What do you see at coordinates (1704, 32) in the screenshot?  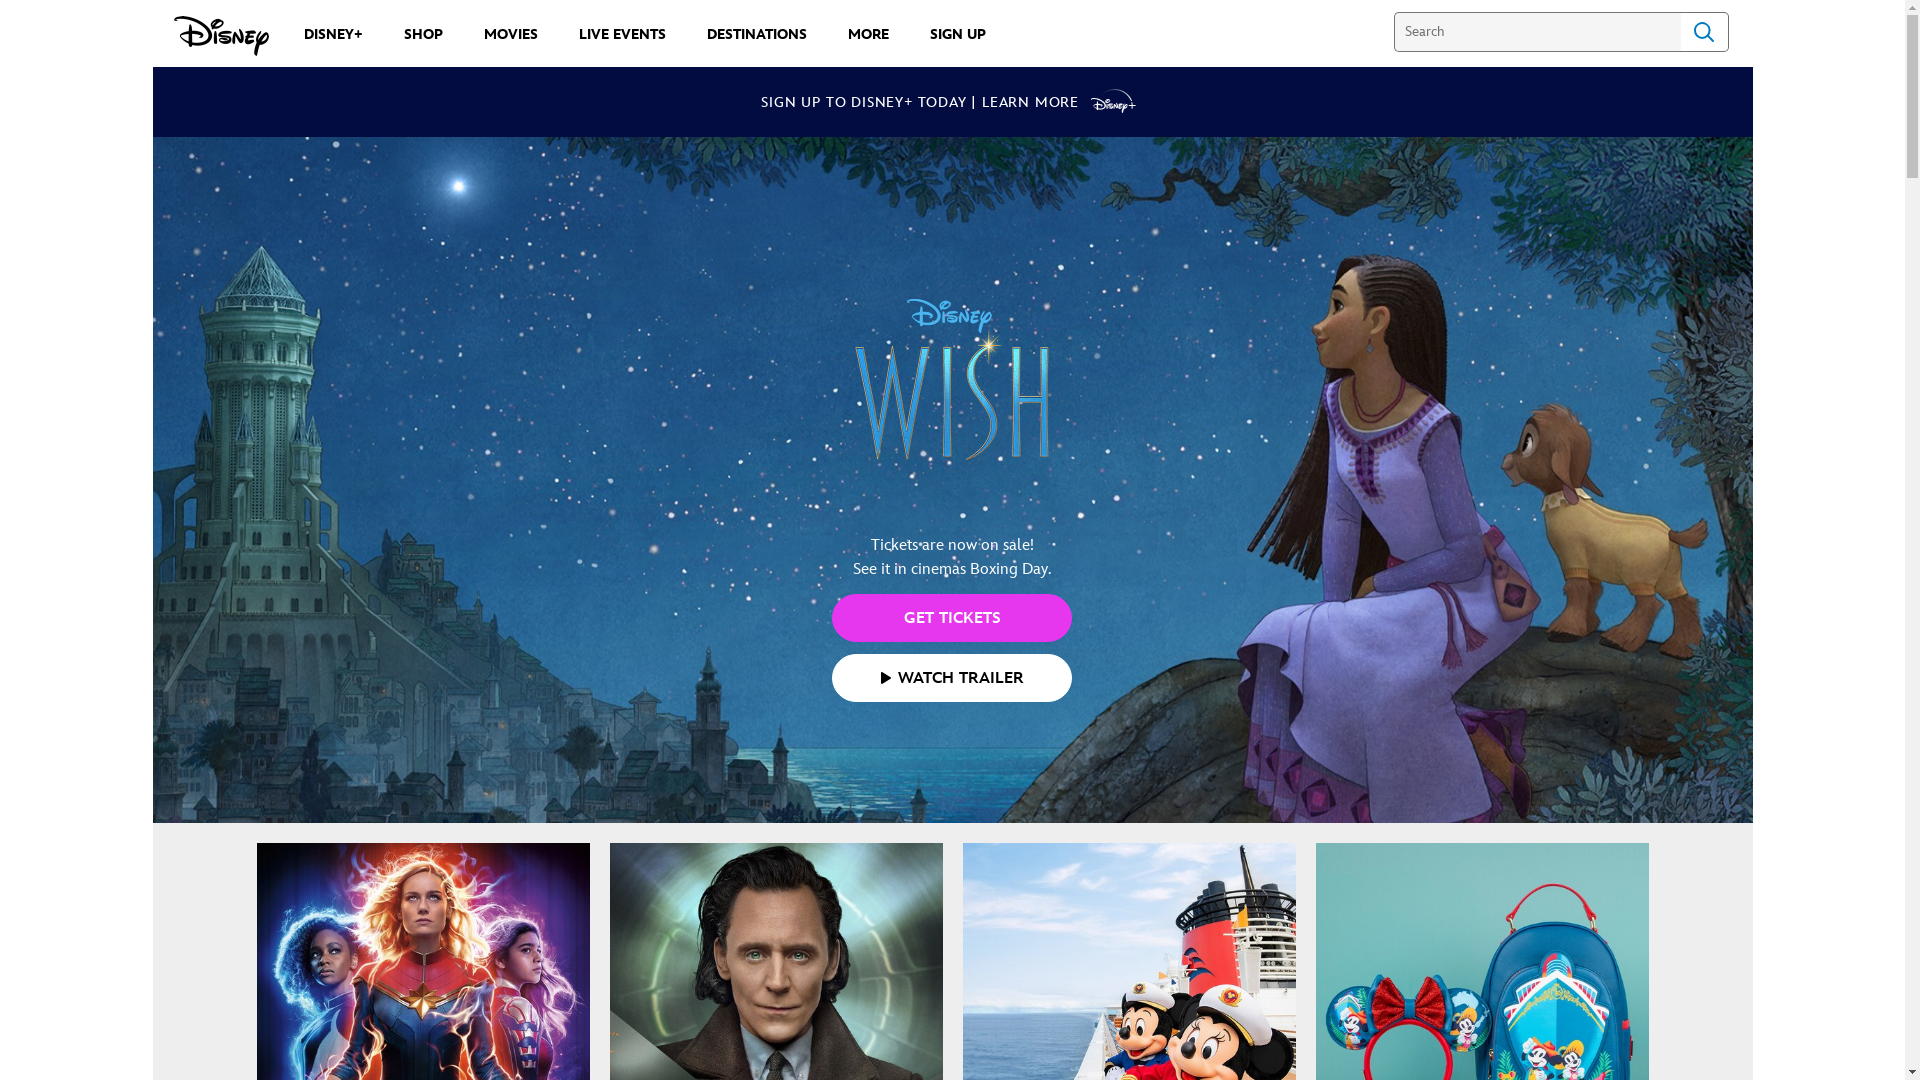 I see `Search` at bounding box center [1704, 32].